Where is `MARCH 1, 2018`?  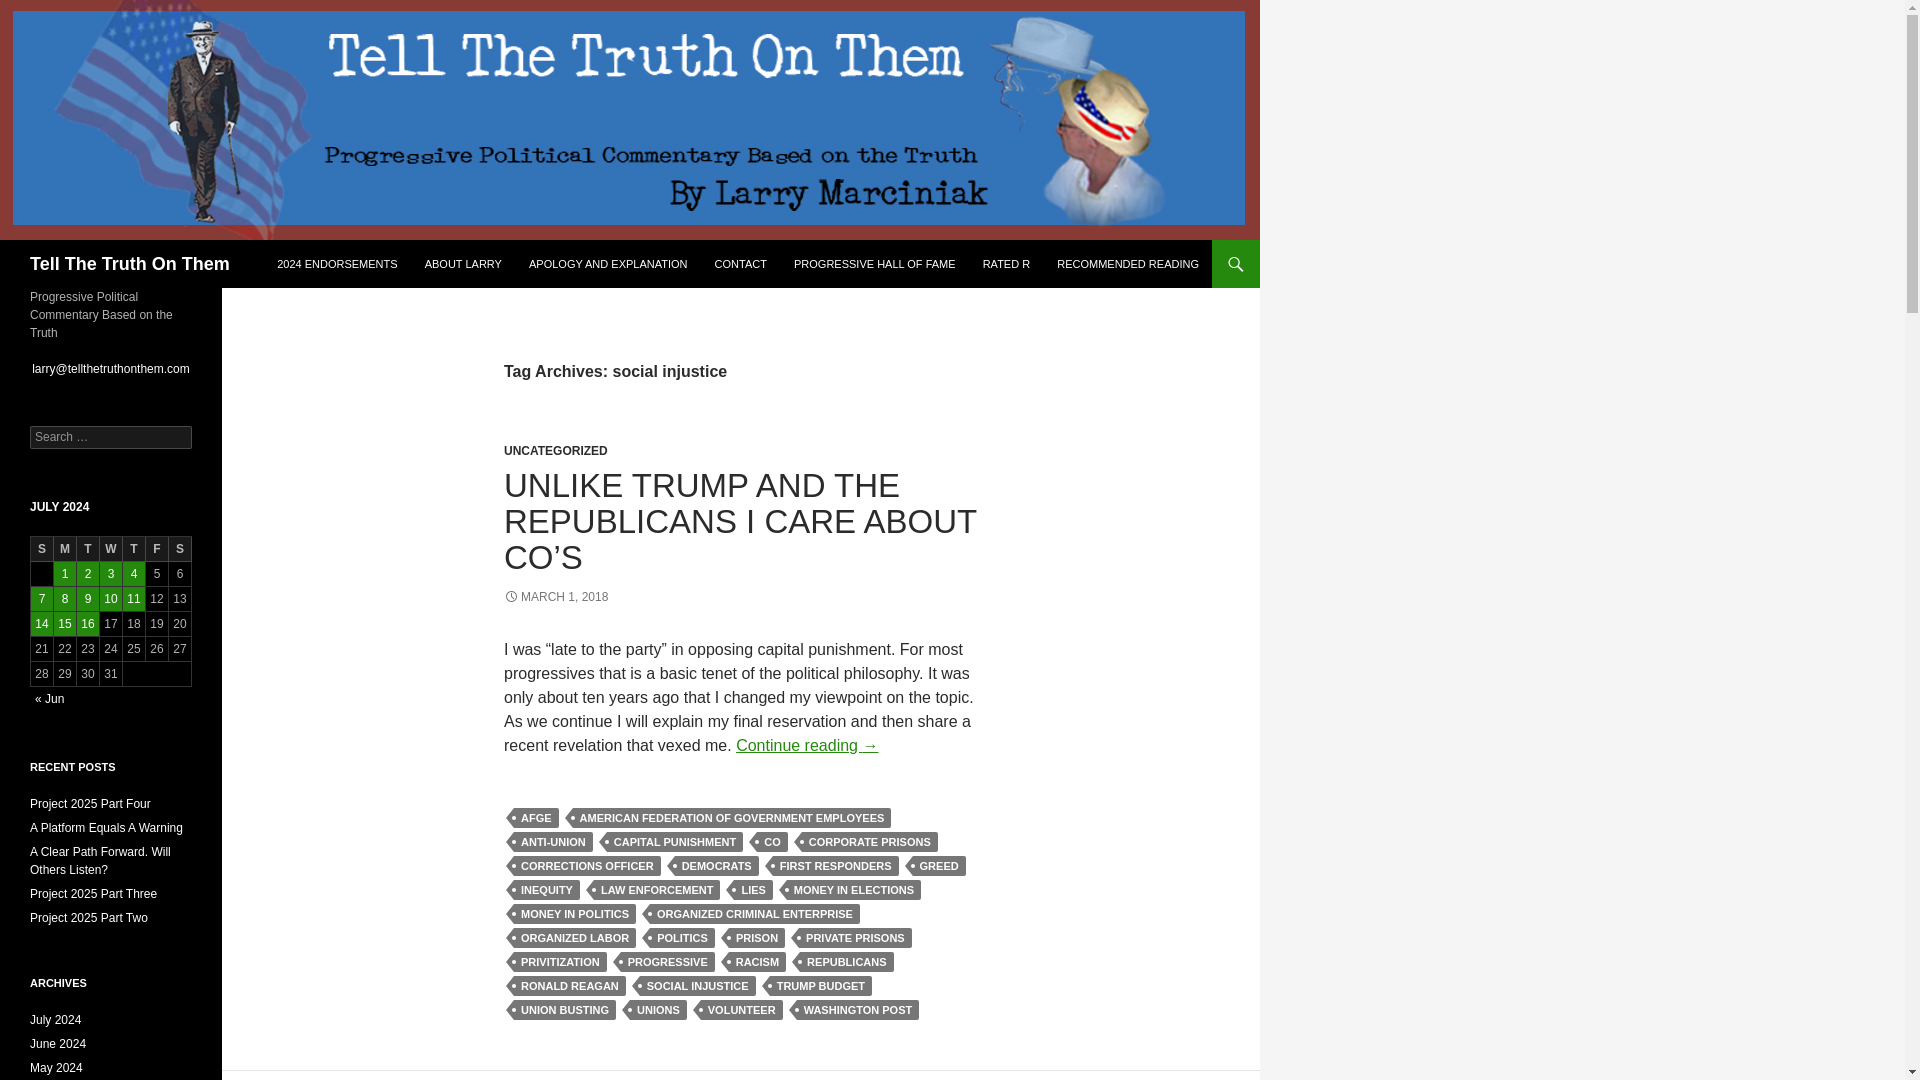 MARCH 1, 2018 is located at coordinates (556, 596).